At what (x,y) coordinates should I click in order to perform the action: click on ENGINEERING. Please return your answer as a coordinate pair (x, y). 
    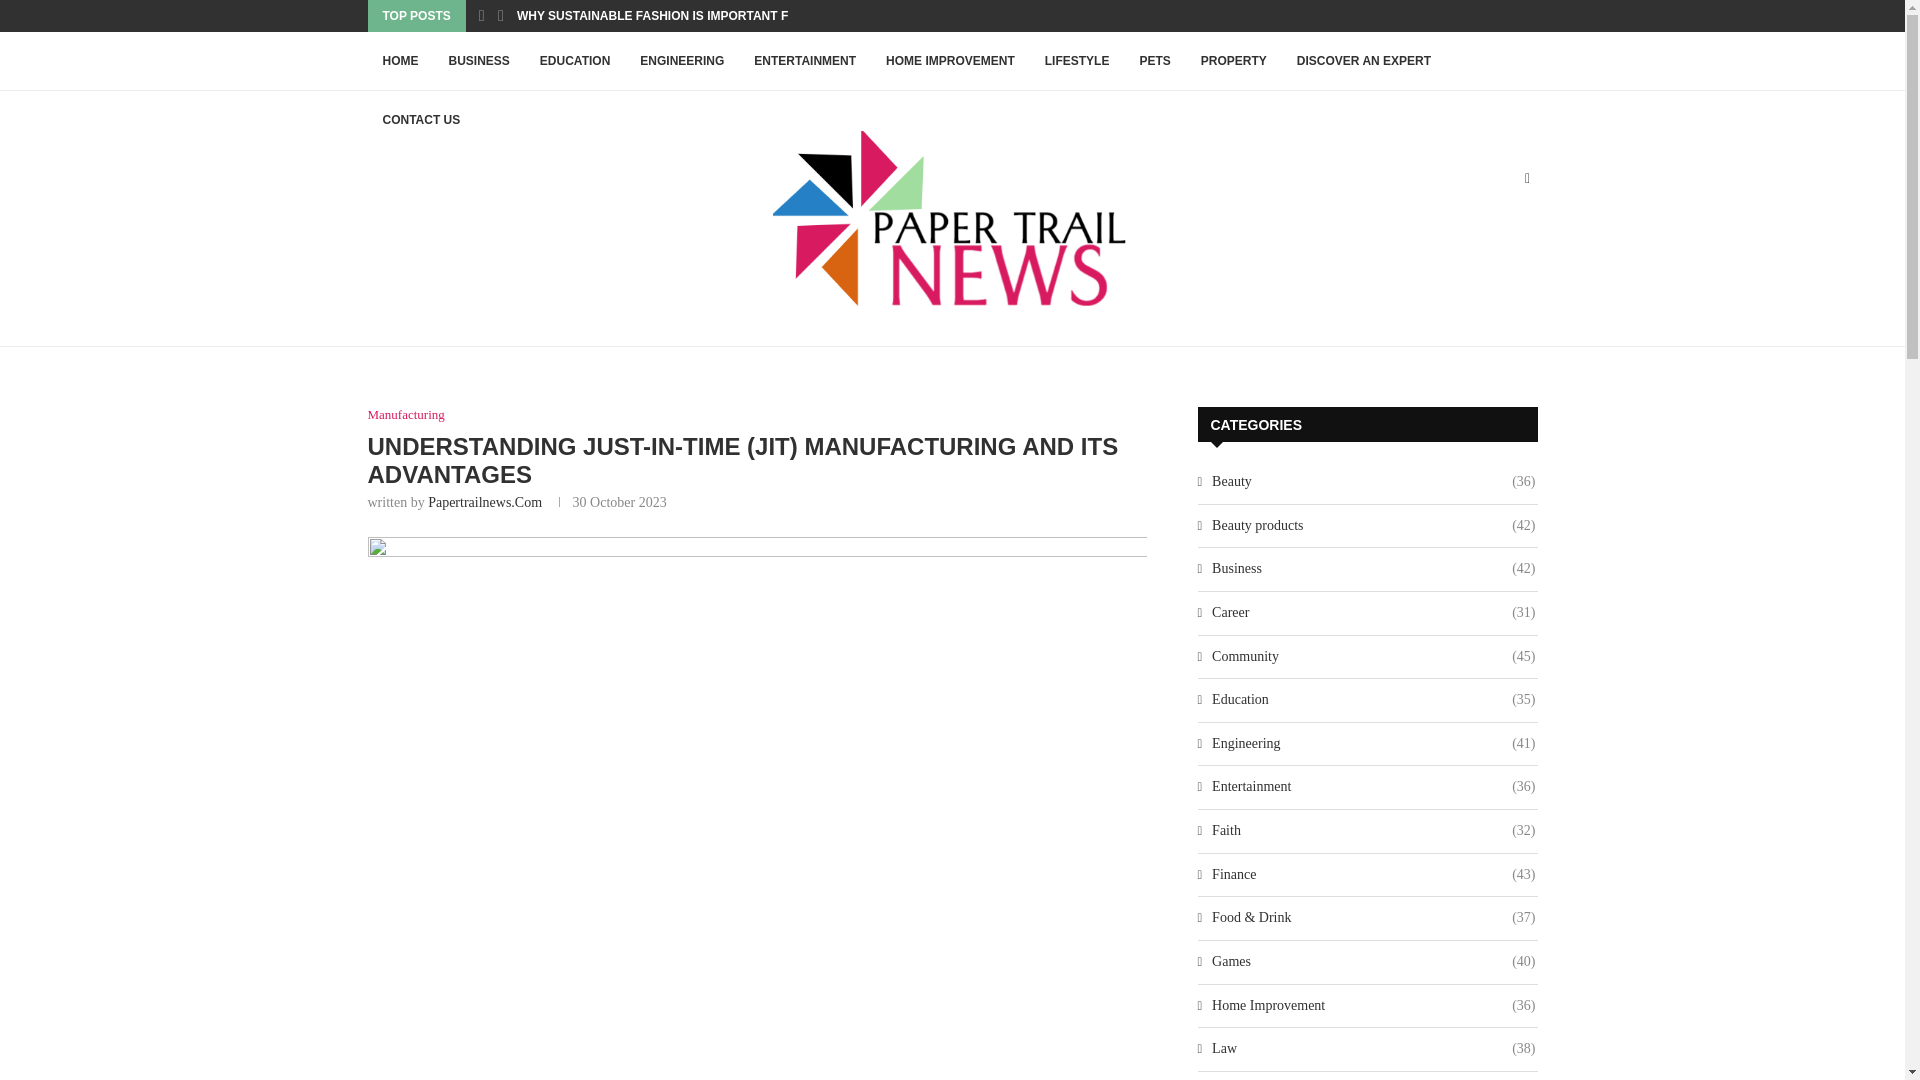
    Looking at the image, I should click on (682, 61).